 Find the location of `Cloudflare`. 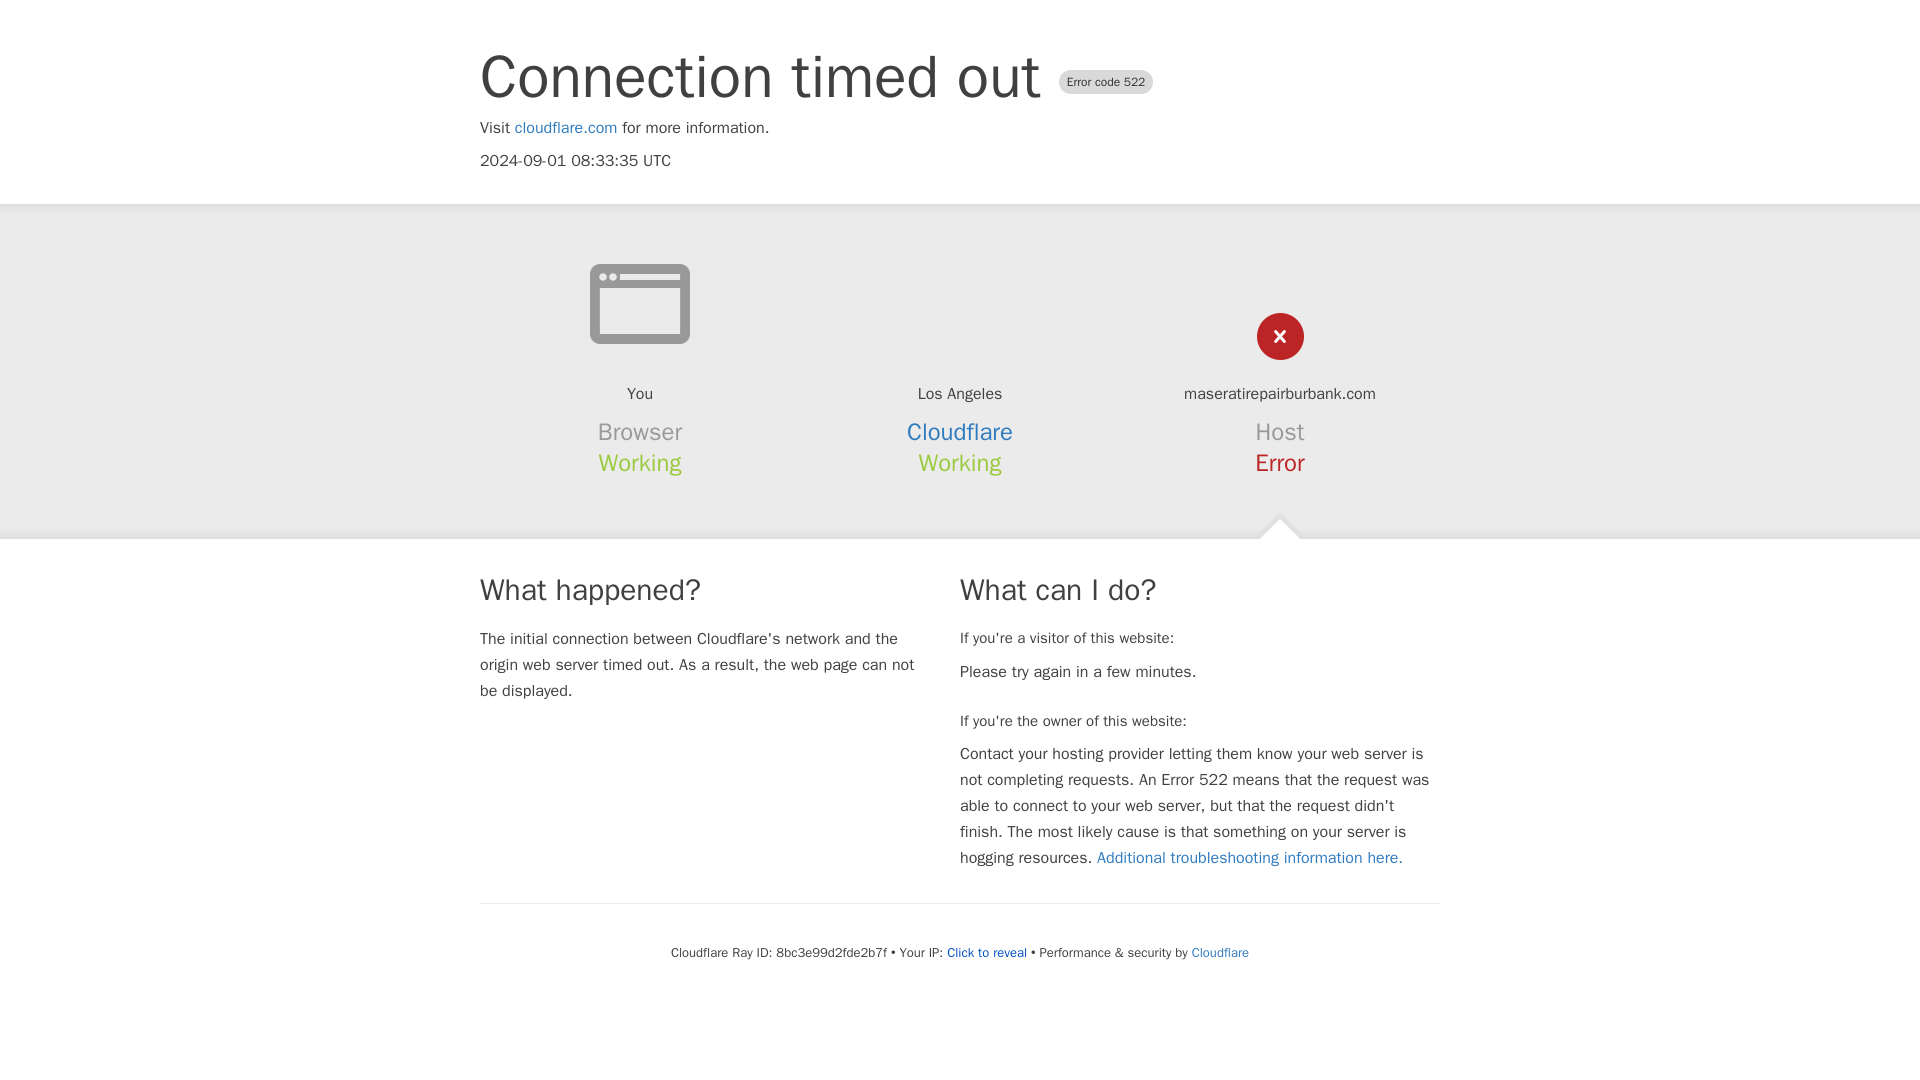

Cloudflare is located at coordinates (960, 432).